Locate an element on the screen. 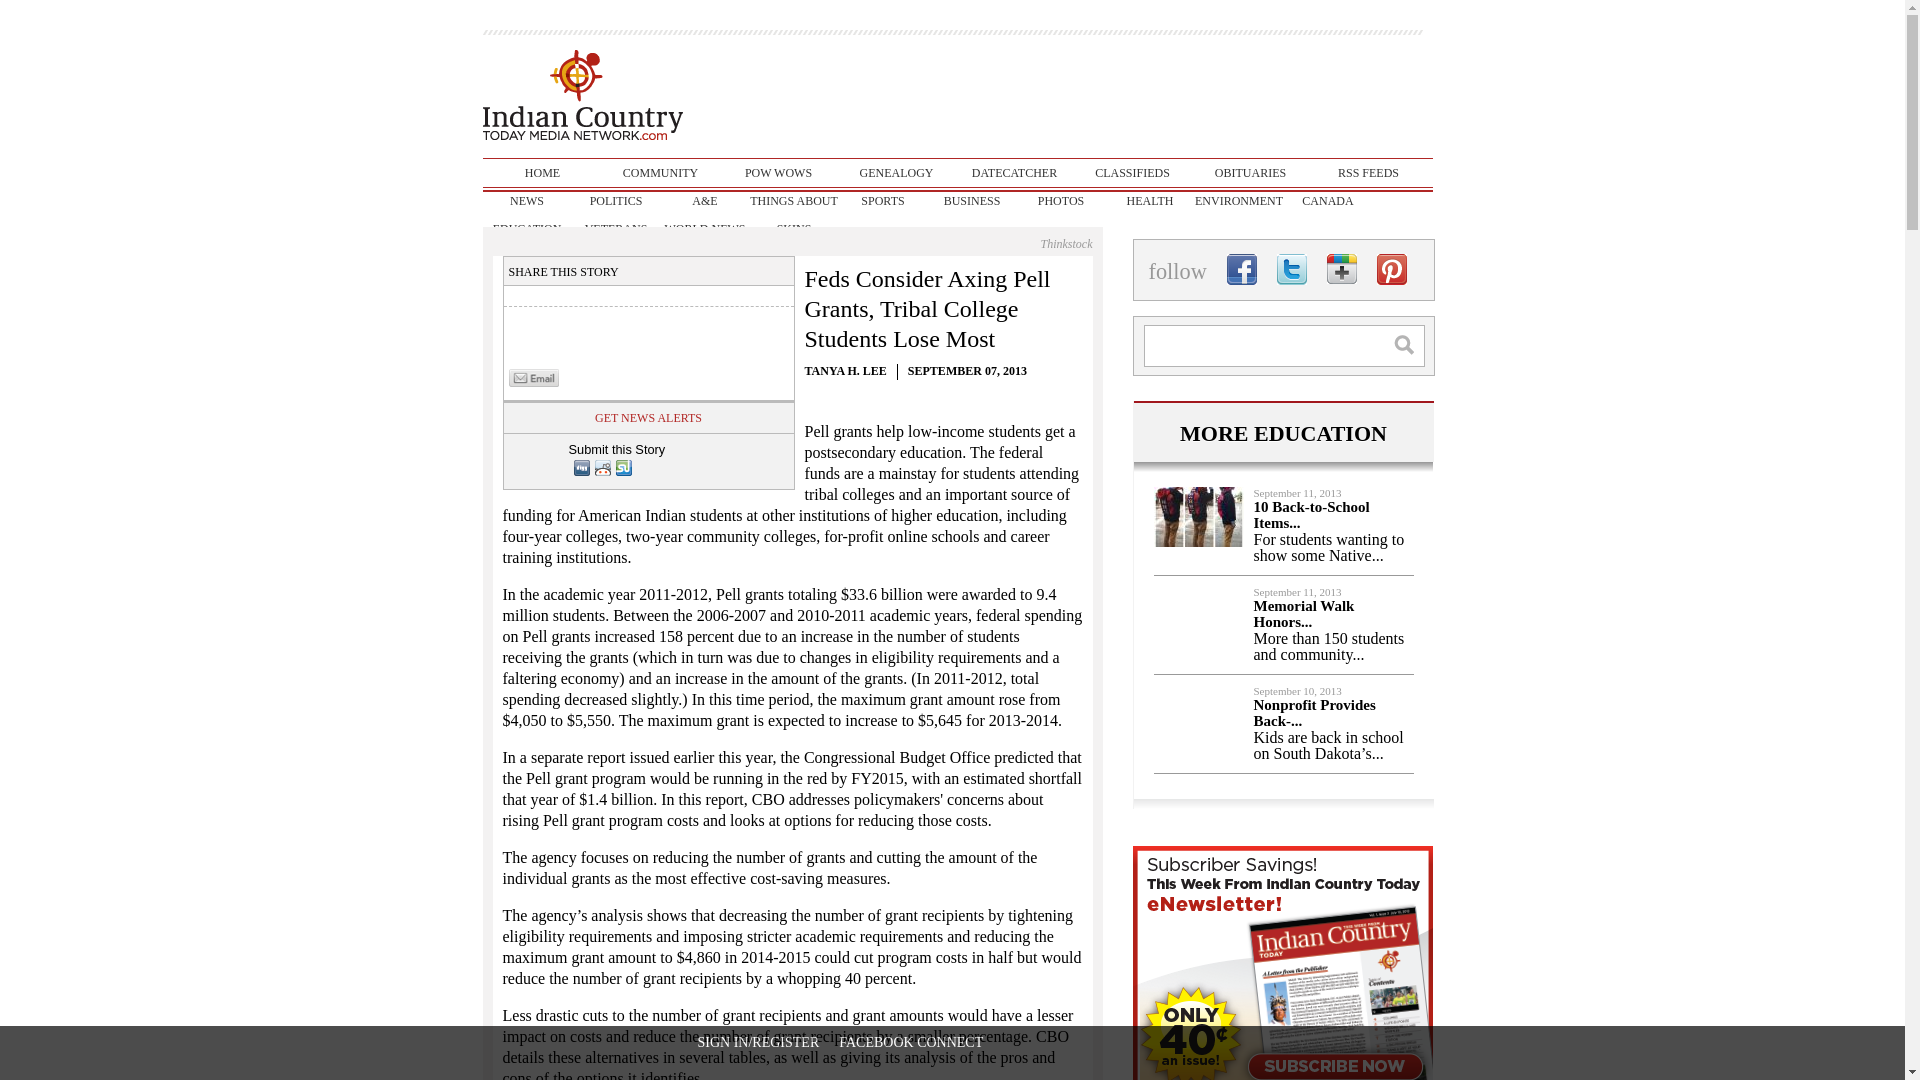 This screenshot has height=1080, width=1920. SPORTS is located at coordinates (882, 200).